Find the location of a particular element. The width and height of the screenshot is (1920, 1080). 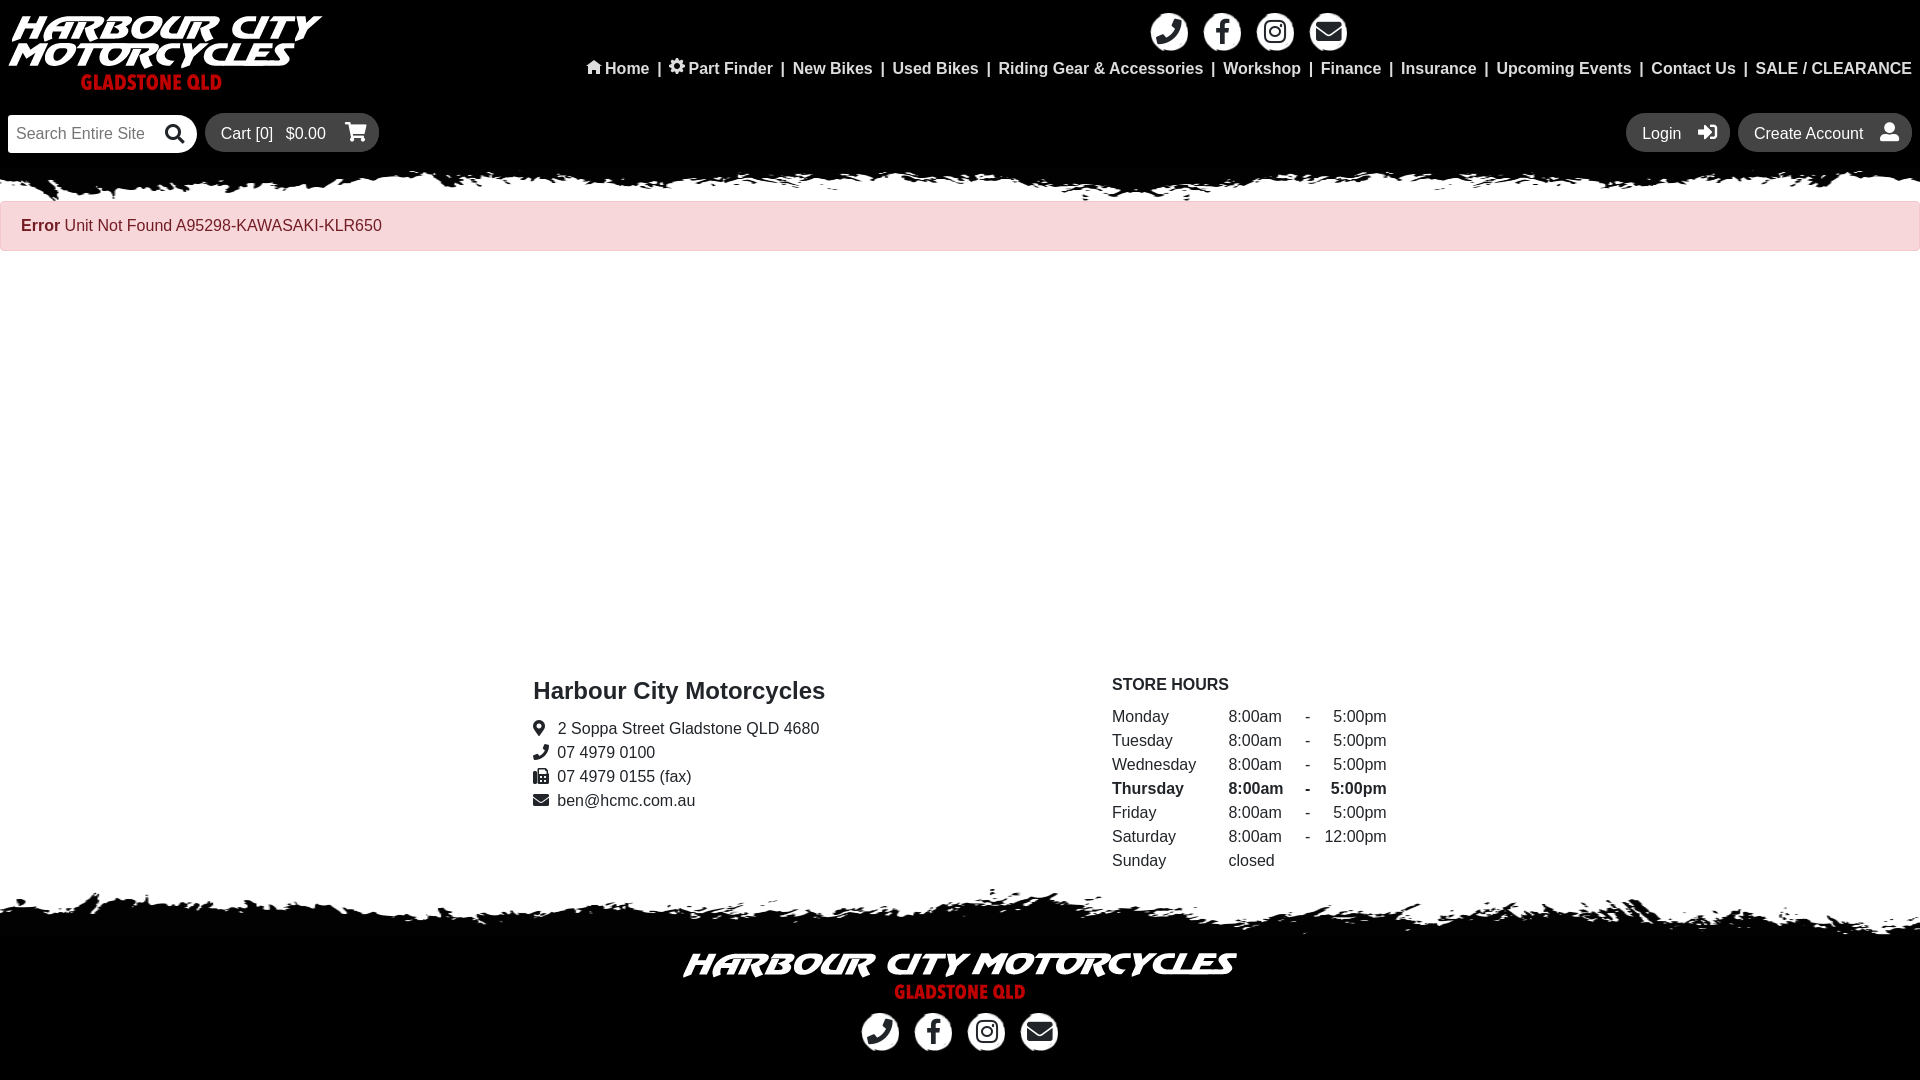

2 Soppa Street Gladstone QLD 4680 is located at coordinates (679, 729).